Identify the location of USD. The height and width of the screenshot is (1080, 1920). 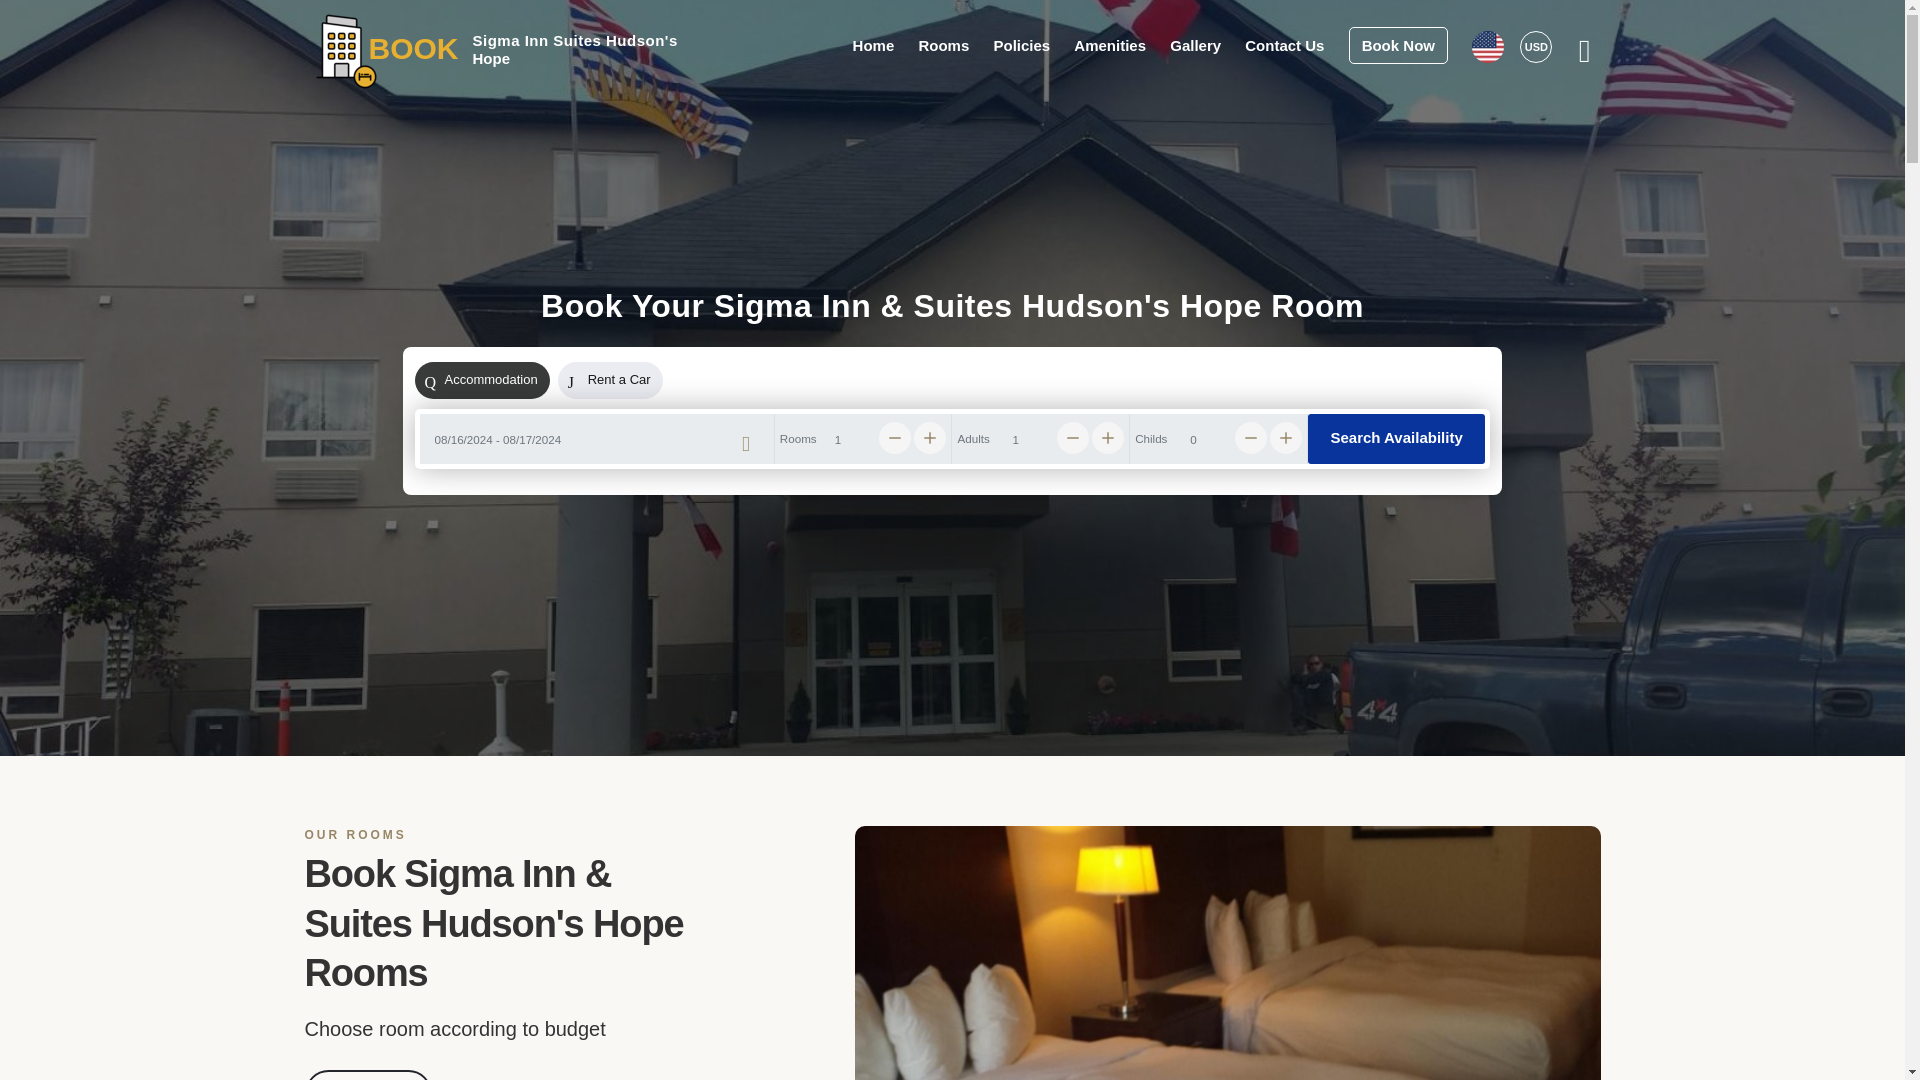
(1536, 46).